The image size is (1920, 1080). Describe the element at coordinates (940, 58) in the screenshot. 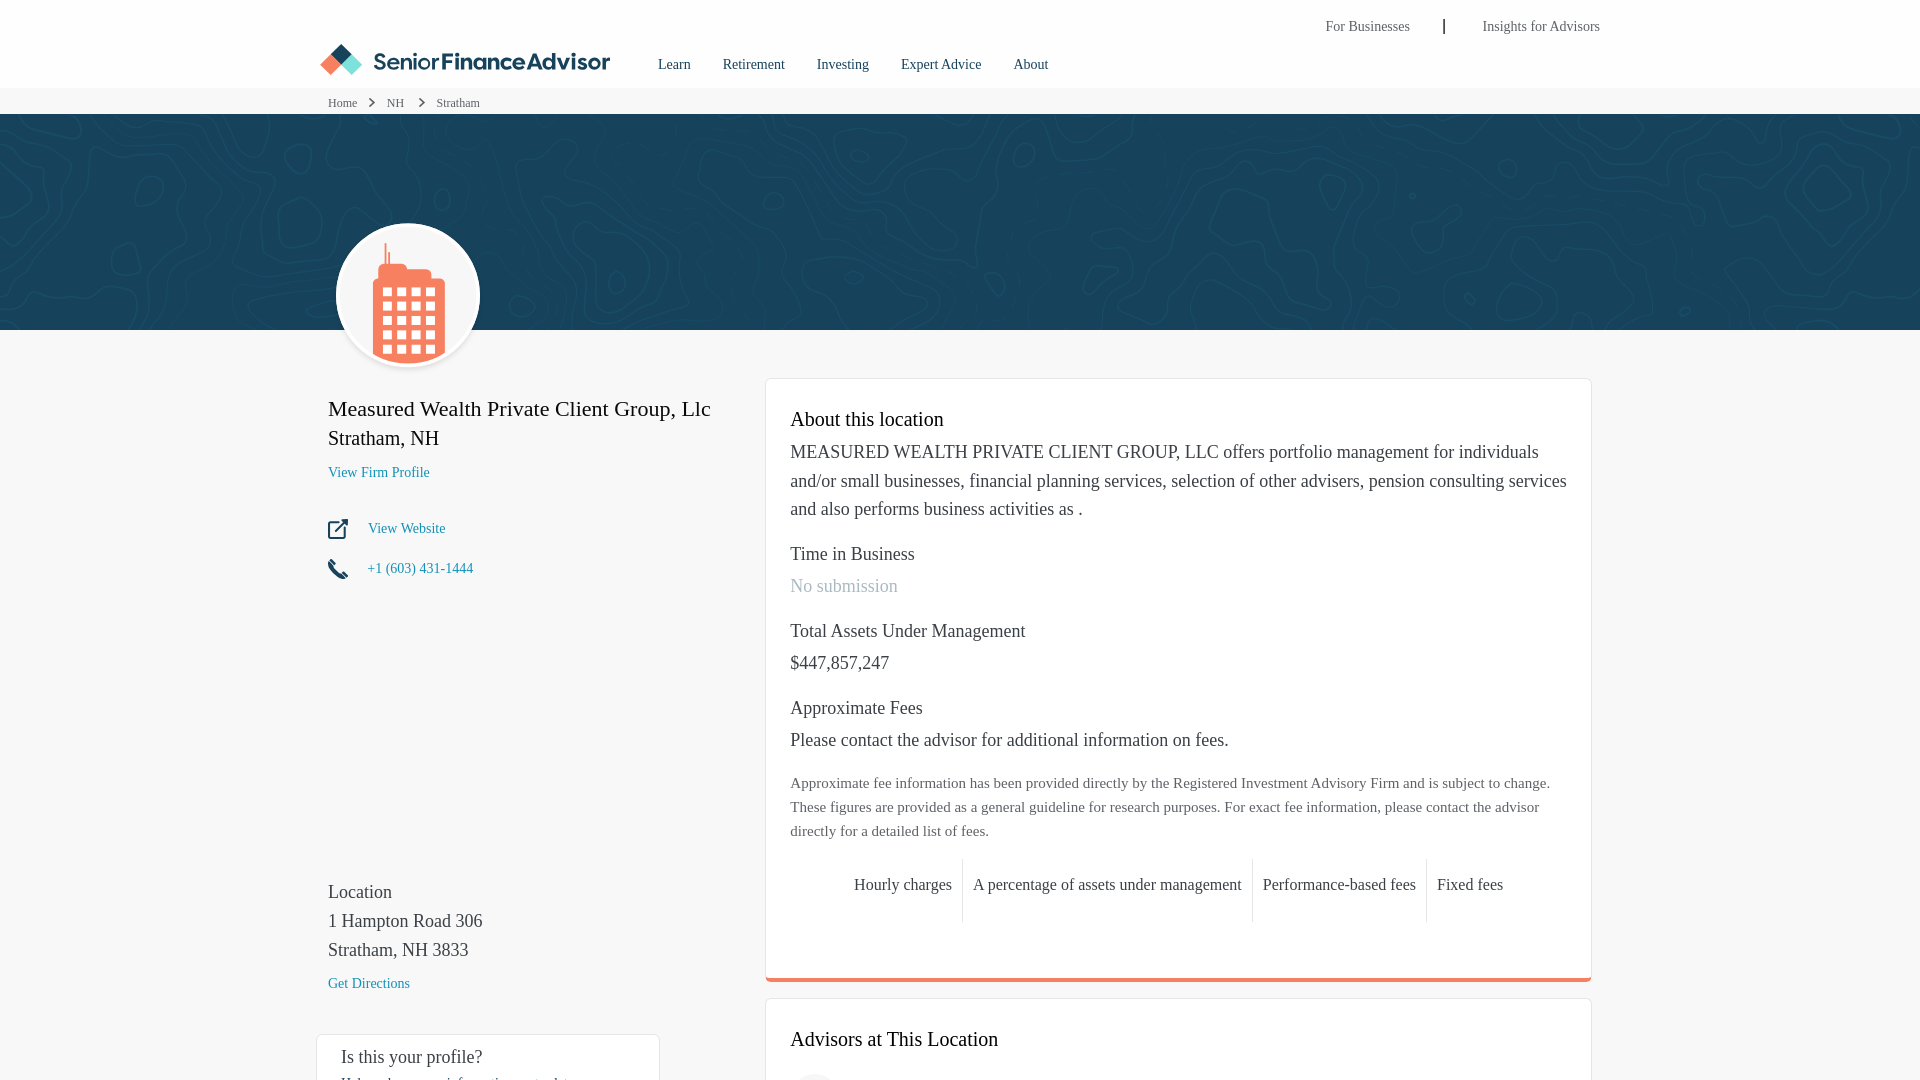

I see `Expert Advice` at that location.